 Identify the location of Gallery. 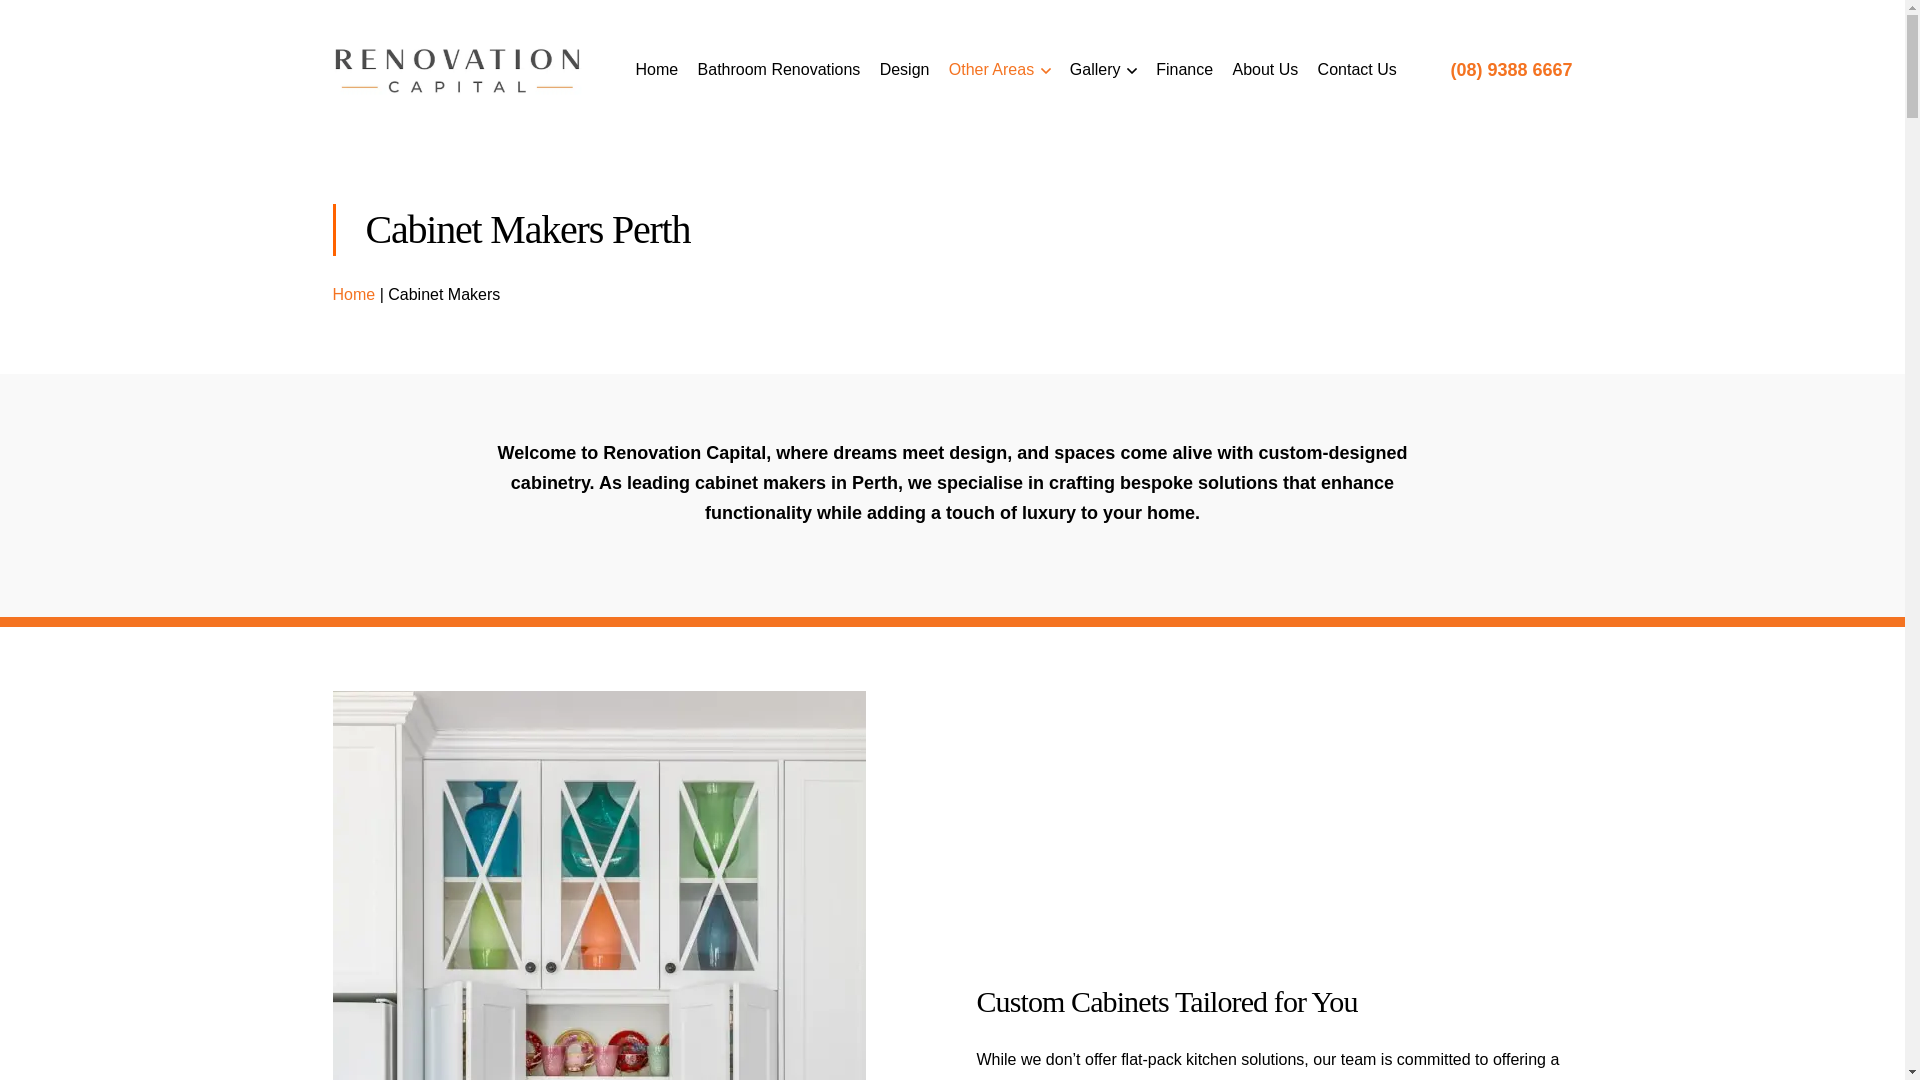
(1104, 70).